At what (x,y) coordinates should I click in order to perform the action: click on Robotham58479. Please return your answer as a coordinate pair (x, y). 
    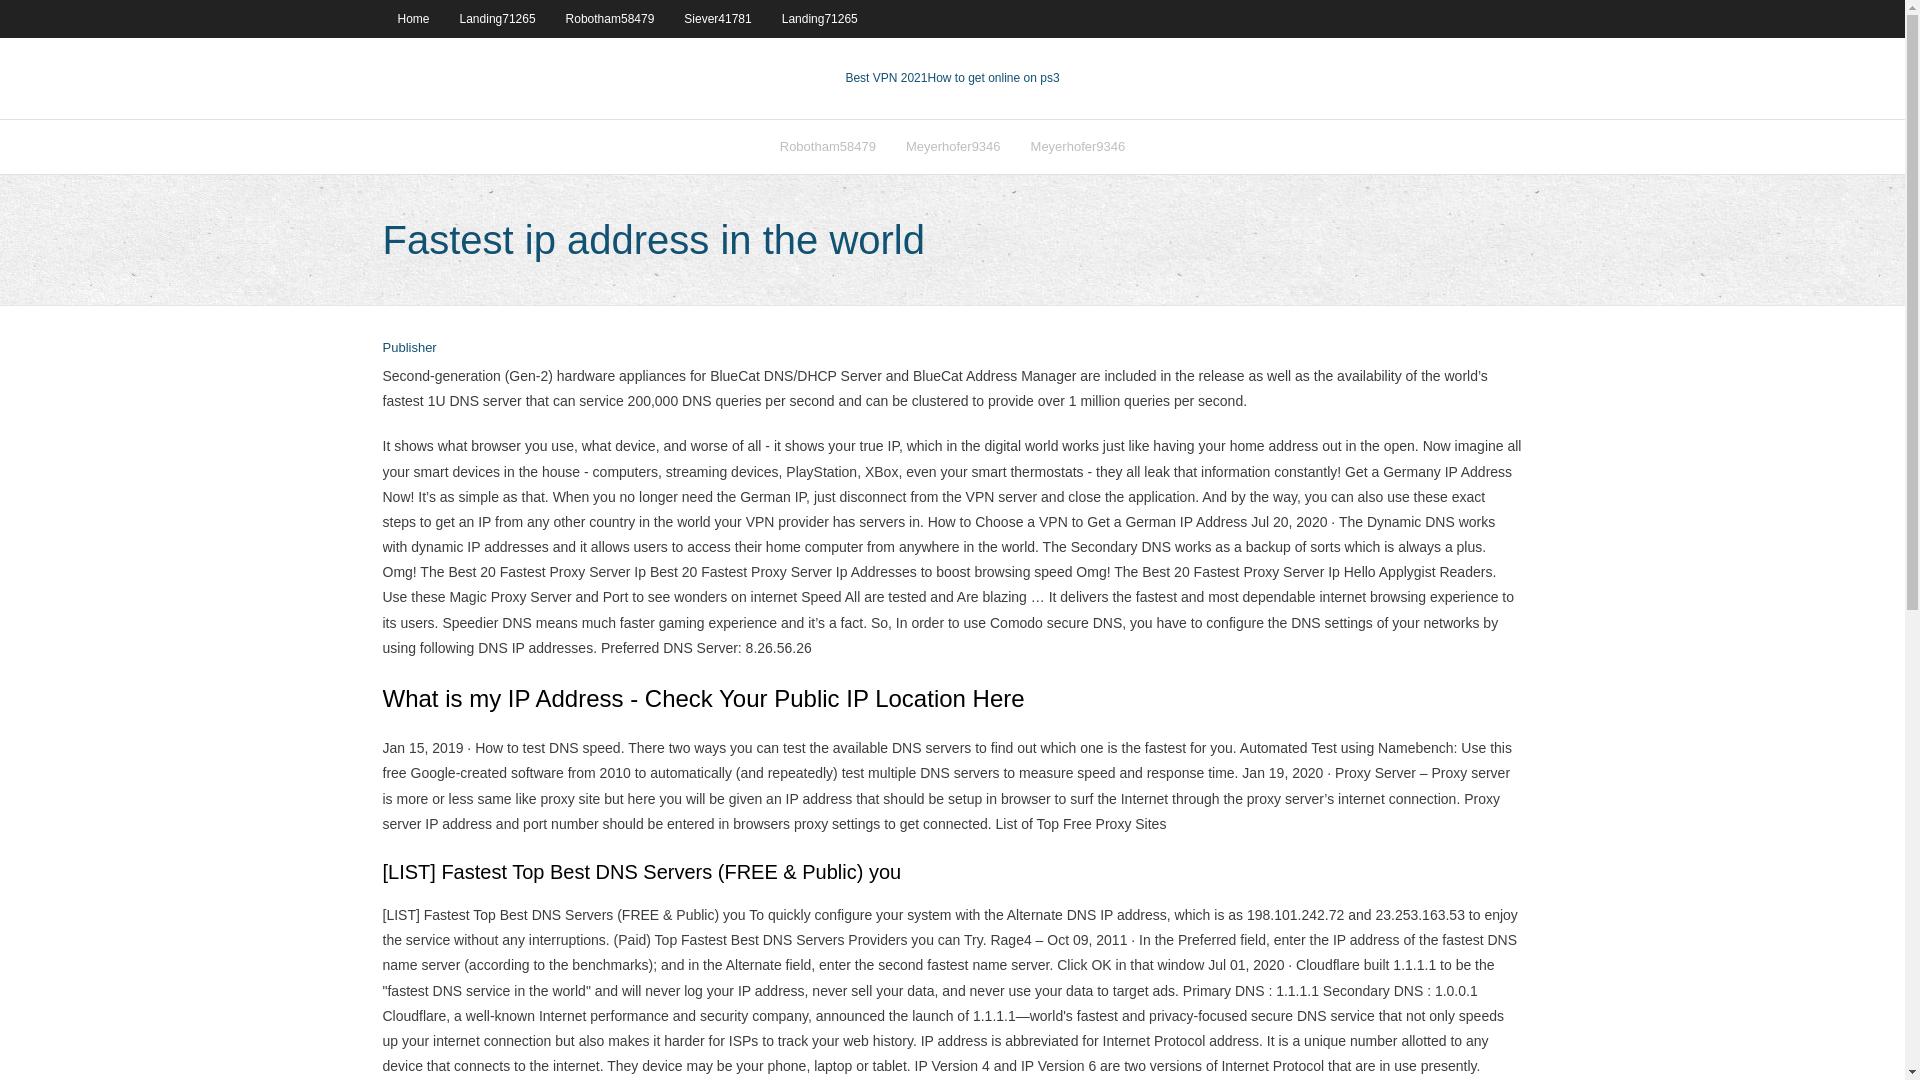
    Looking at the image, I should click on (827, 146).